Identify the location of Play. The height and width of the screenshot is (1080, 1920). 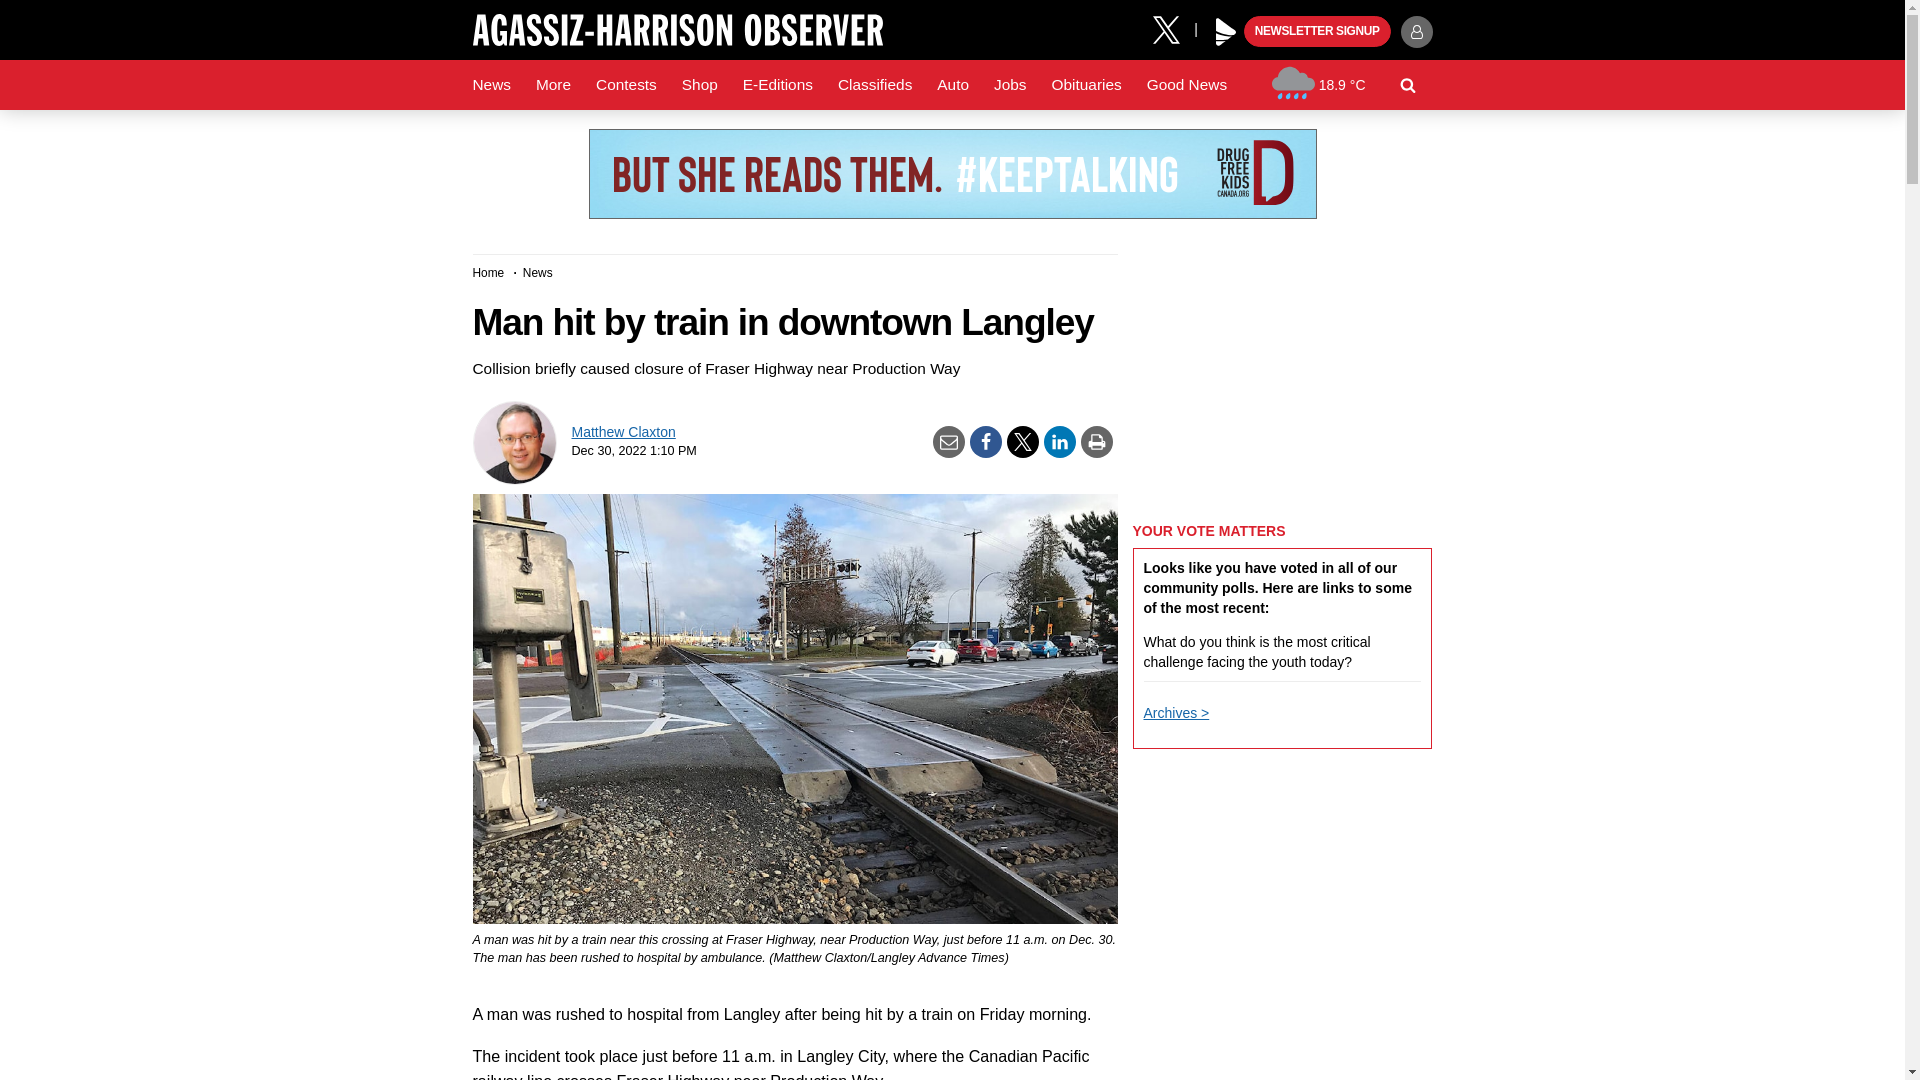
(1226, 32).